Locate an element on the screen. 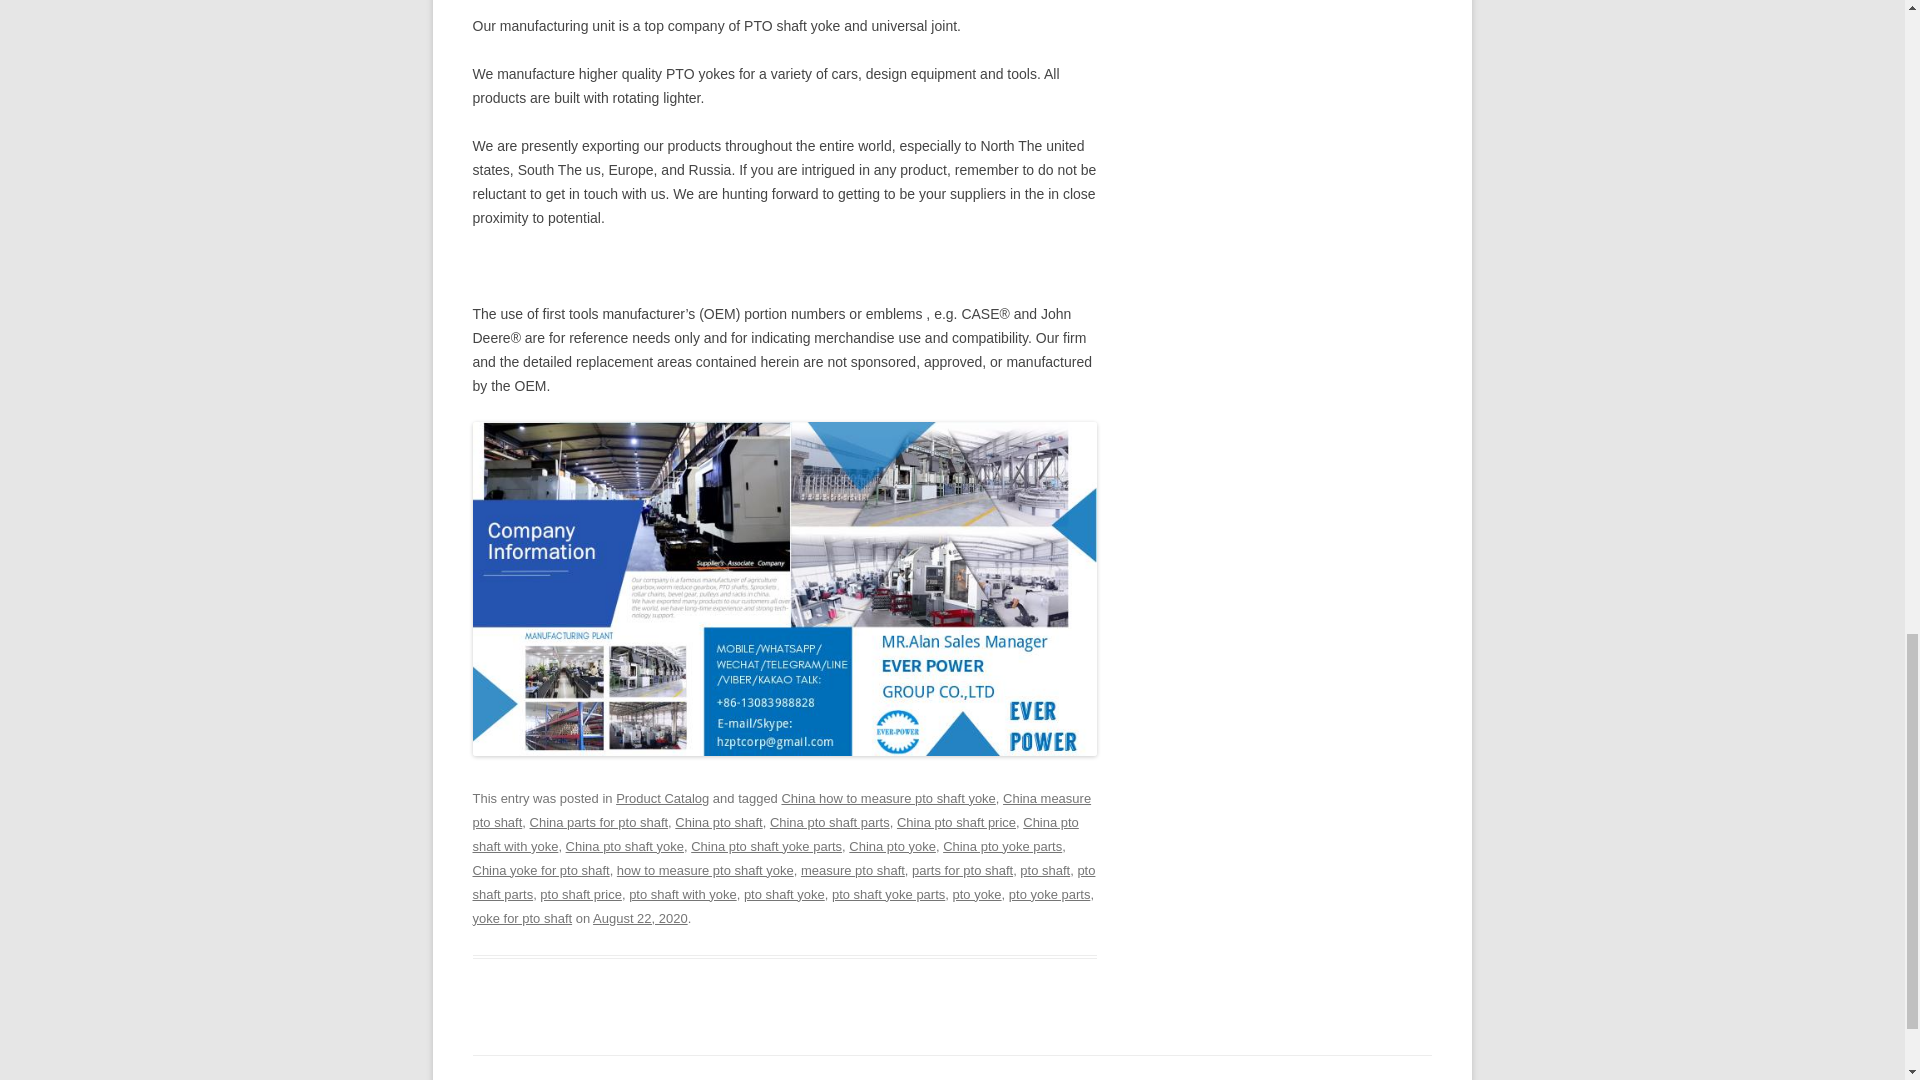  China pto yoke parts is located at coordinates (1002, 846).